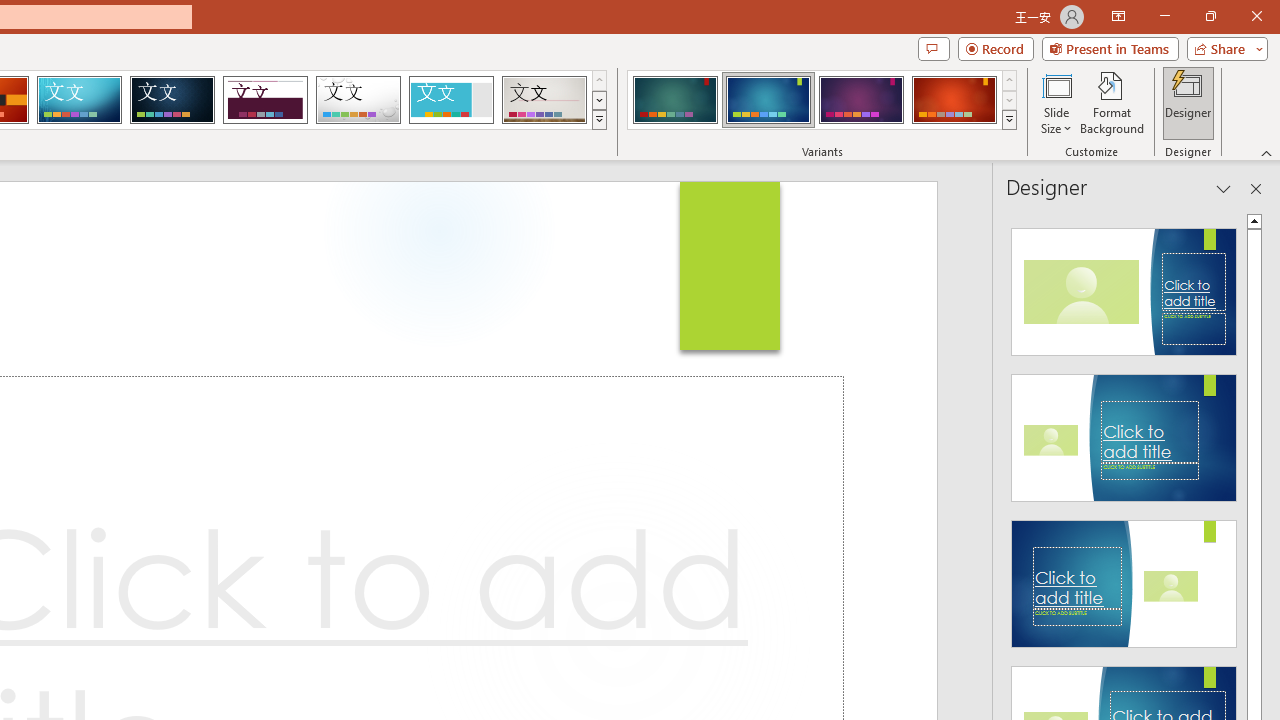  What do you see at coordinates (1124, 286) in the screenshot?
I see `Recommended Design: Design Idea` at bounding box center [1124, 286].